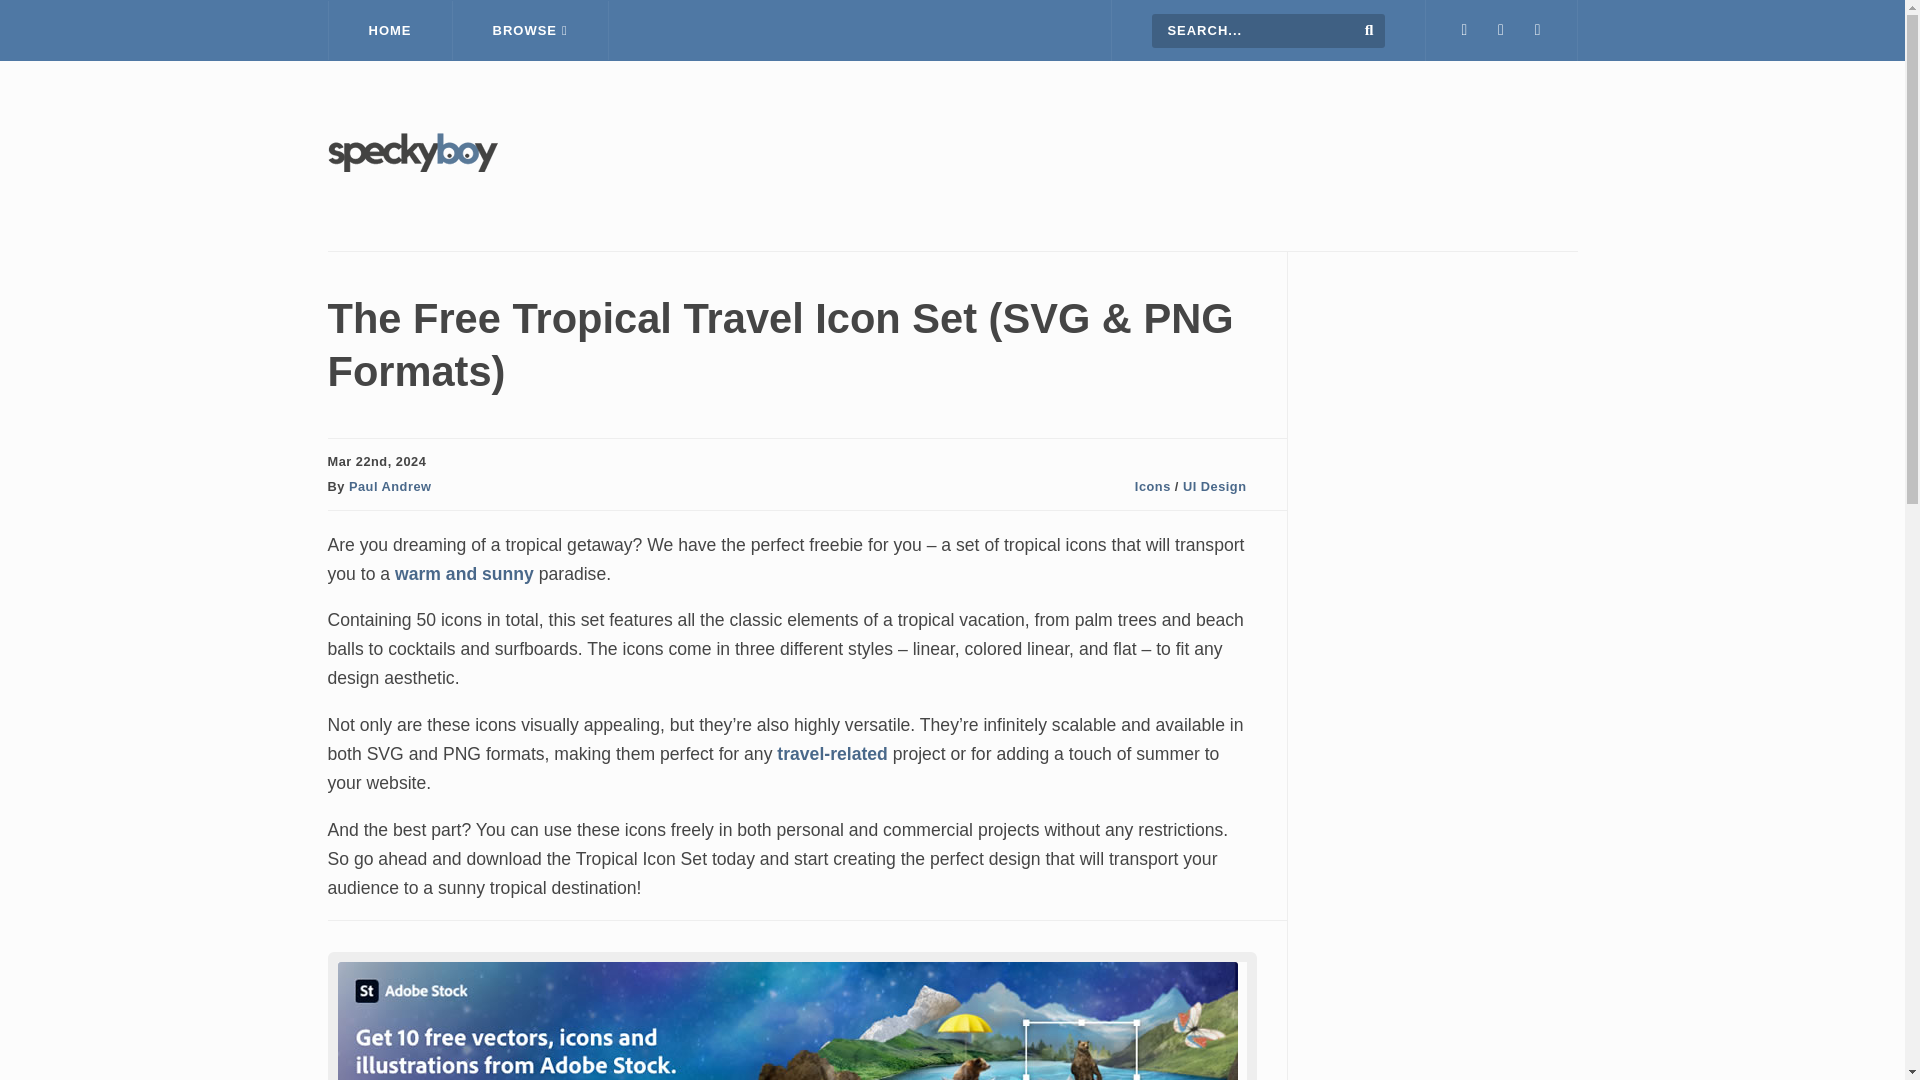 This screenshot has height=1080, width=1920. Describe the element at coordinates (390, 30) in the screenshot. I see `HOME` at that location.